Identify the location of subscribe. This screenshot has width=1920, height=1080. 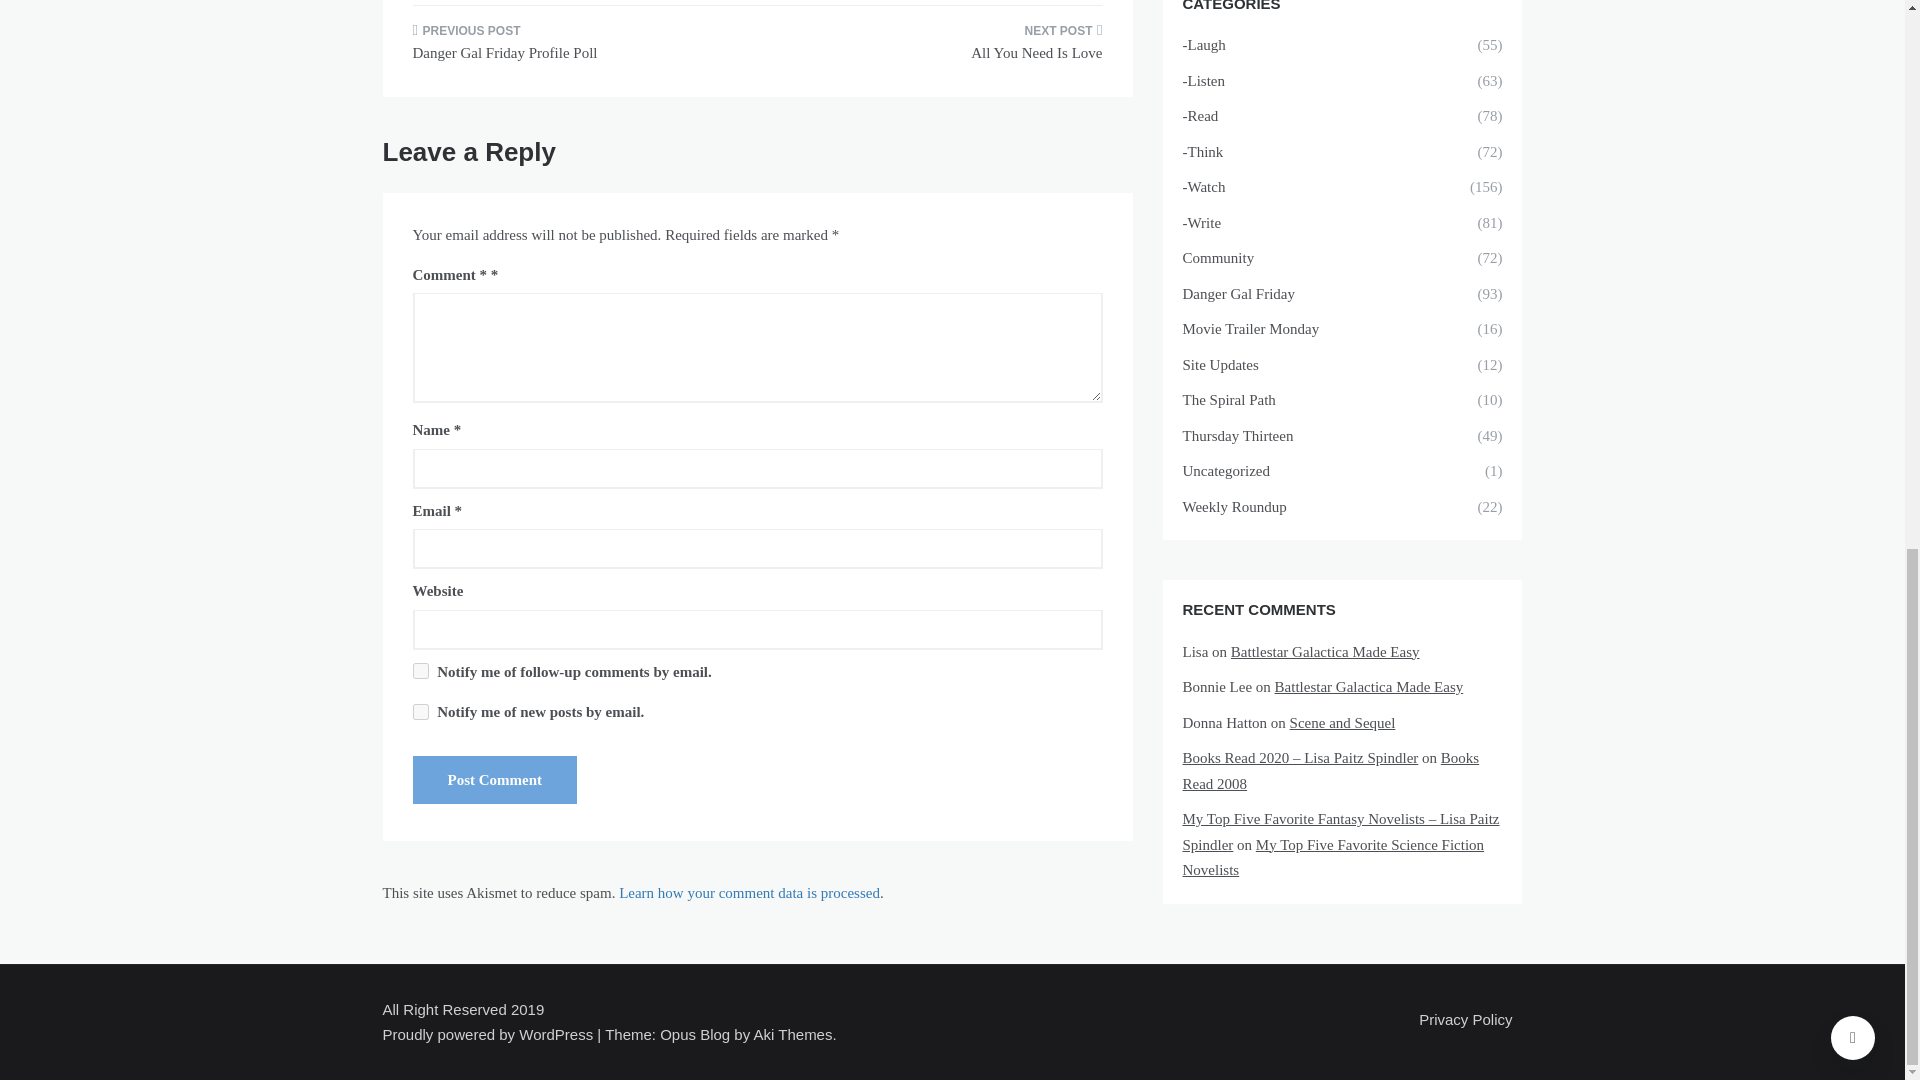
(420, 671).